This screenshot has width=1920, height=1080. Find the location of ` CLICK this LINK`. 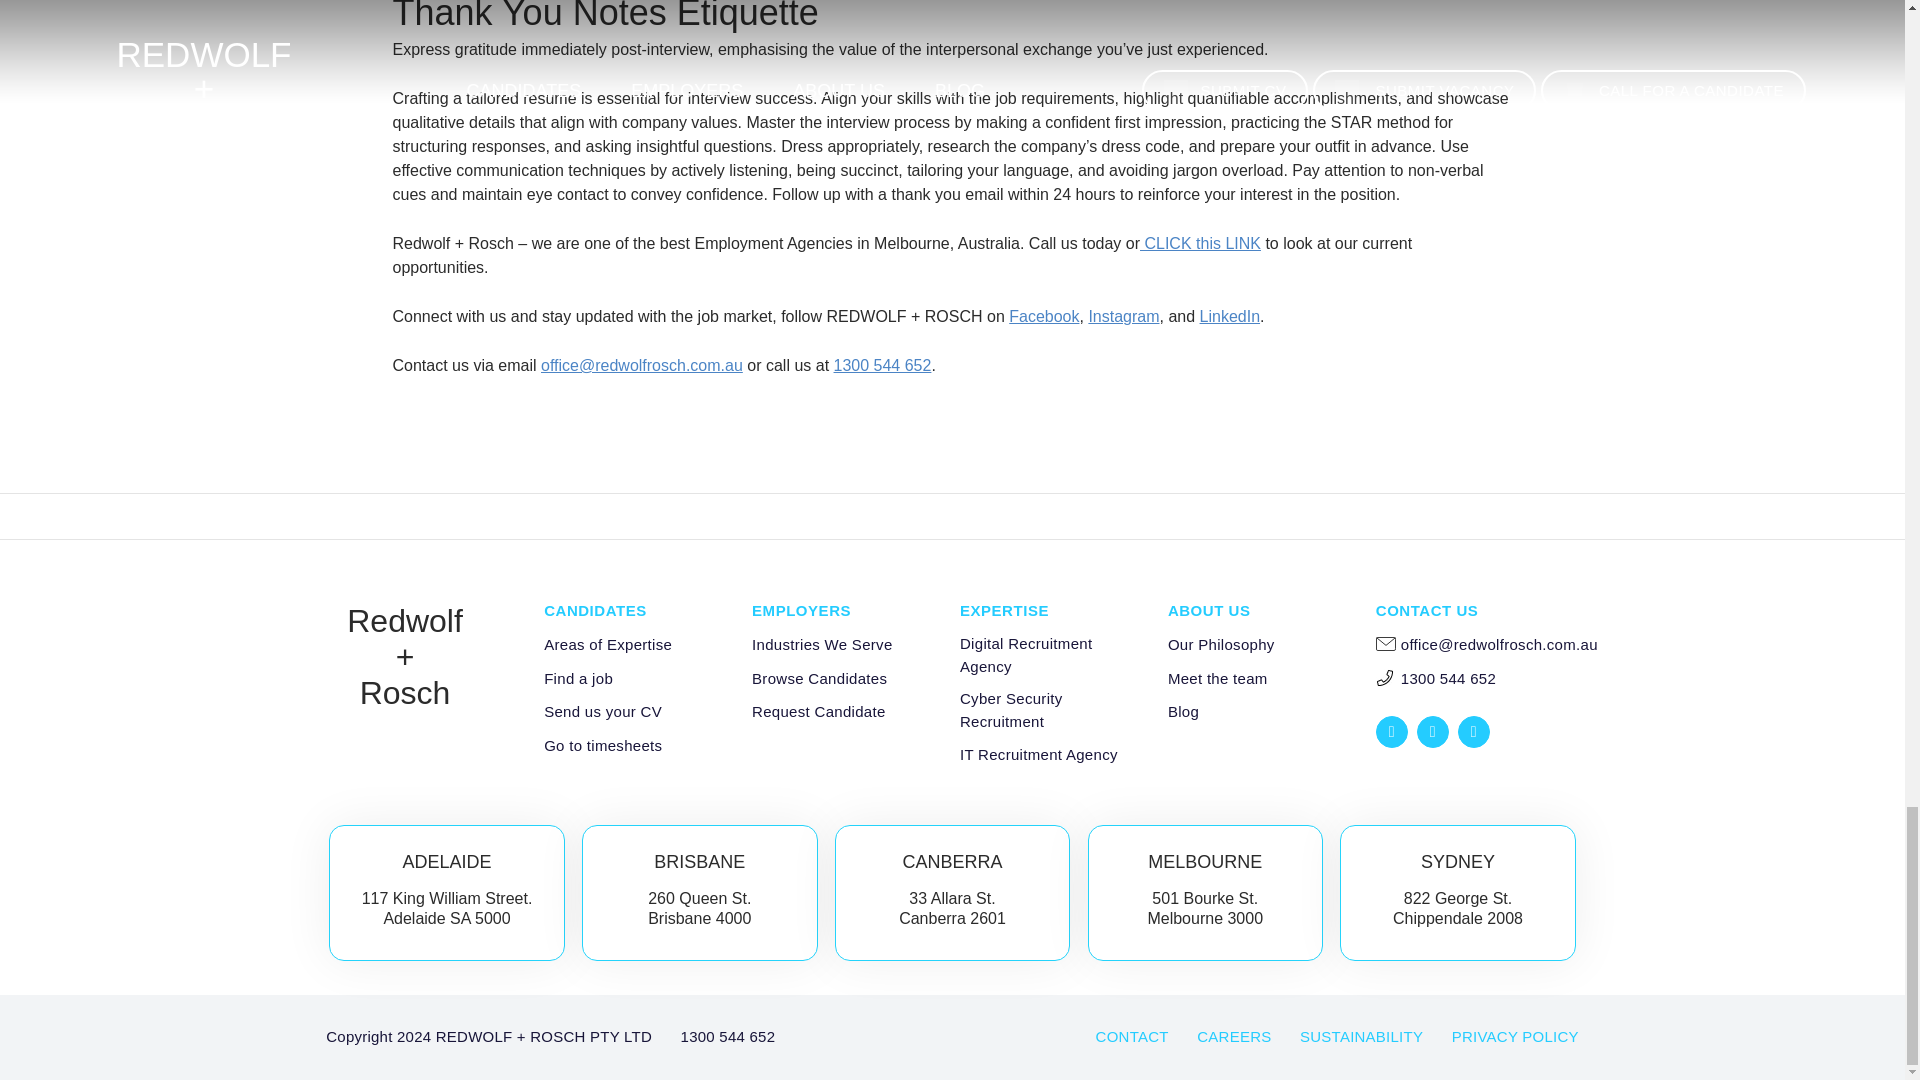

 CLICK this LINK is located at coordinates (1200, 243).